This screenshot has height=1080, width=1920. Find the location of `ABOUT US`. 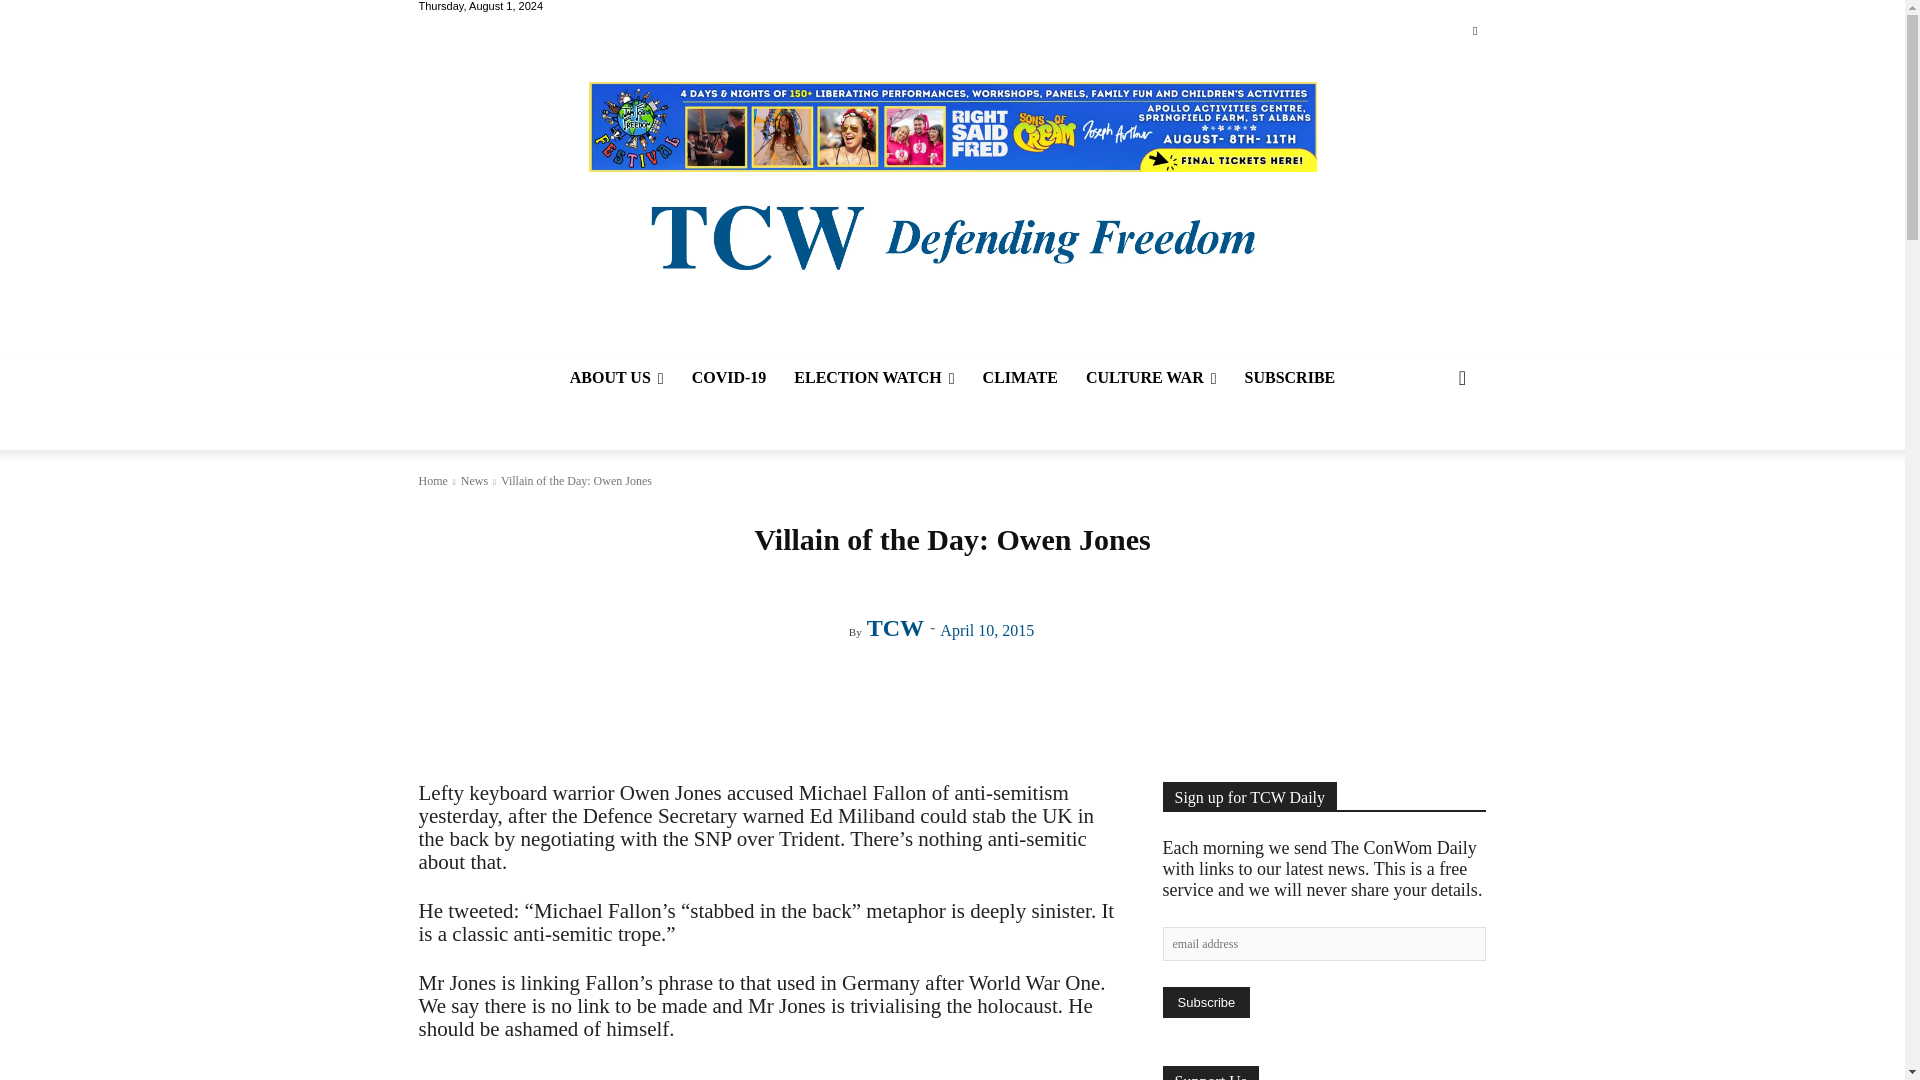

ABOUT US is located at coordinates (616, 378).